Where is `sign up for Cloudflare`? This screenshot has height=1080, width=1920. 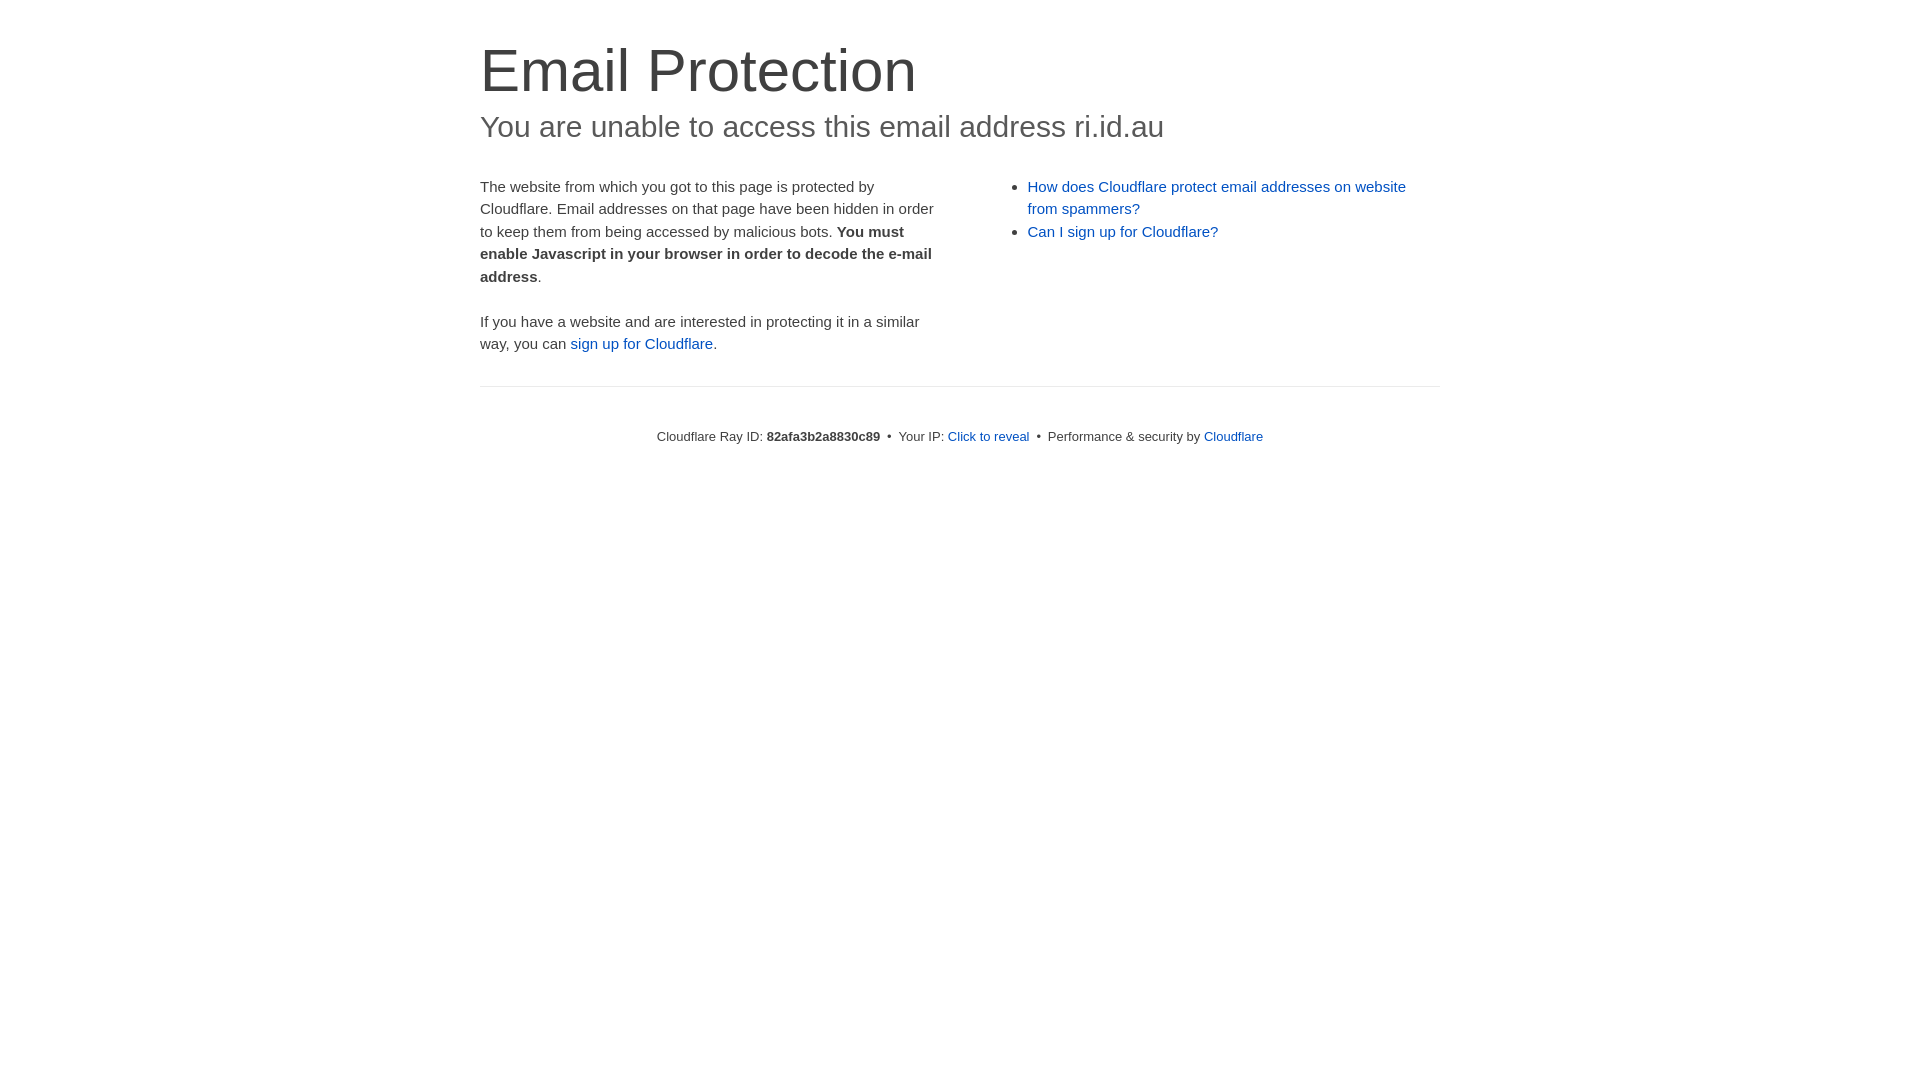 sign up for Cloudflare is located at coordinates (642, 344).